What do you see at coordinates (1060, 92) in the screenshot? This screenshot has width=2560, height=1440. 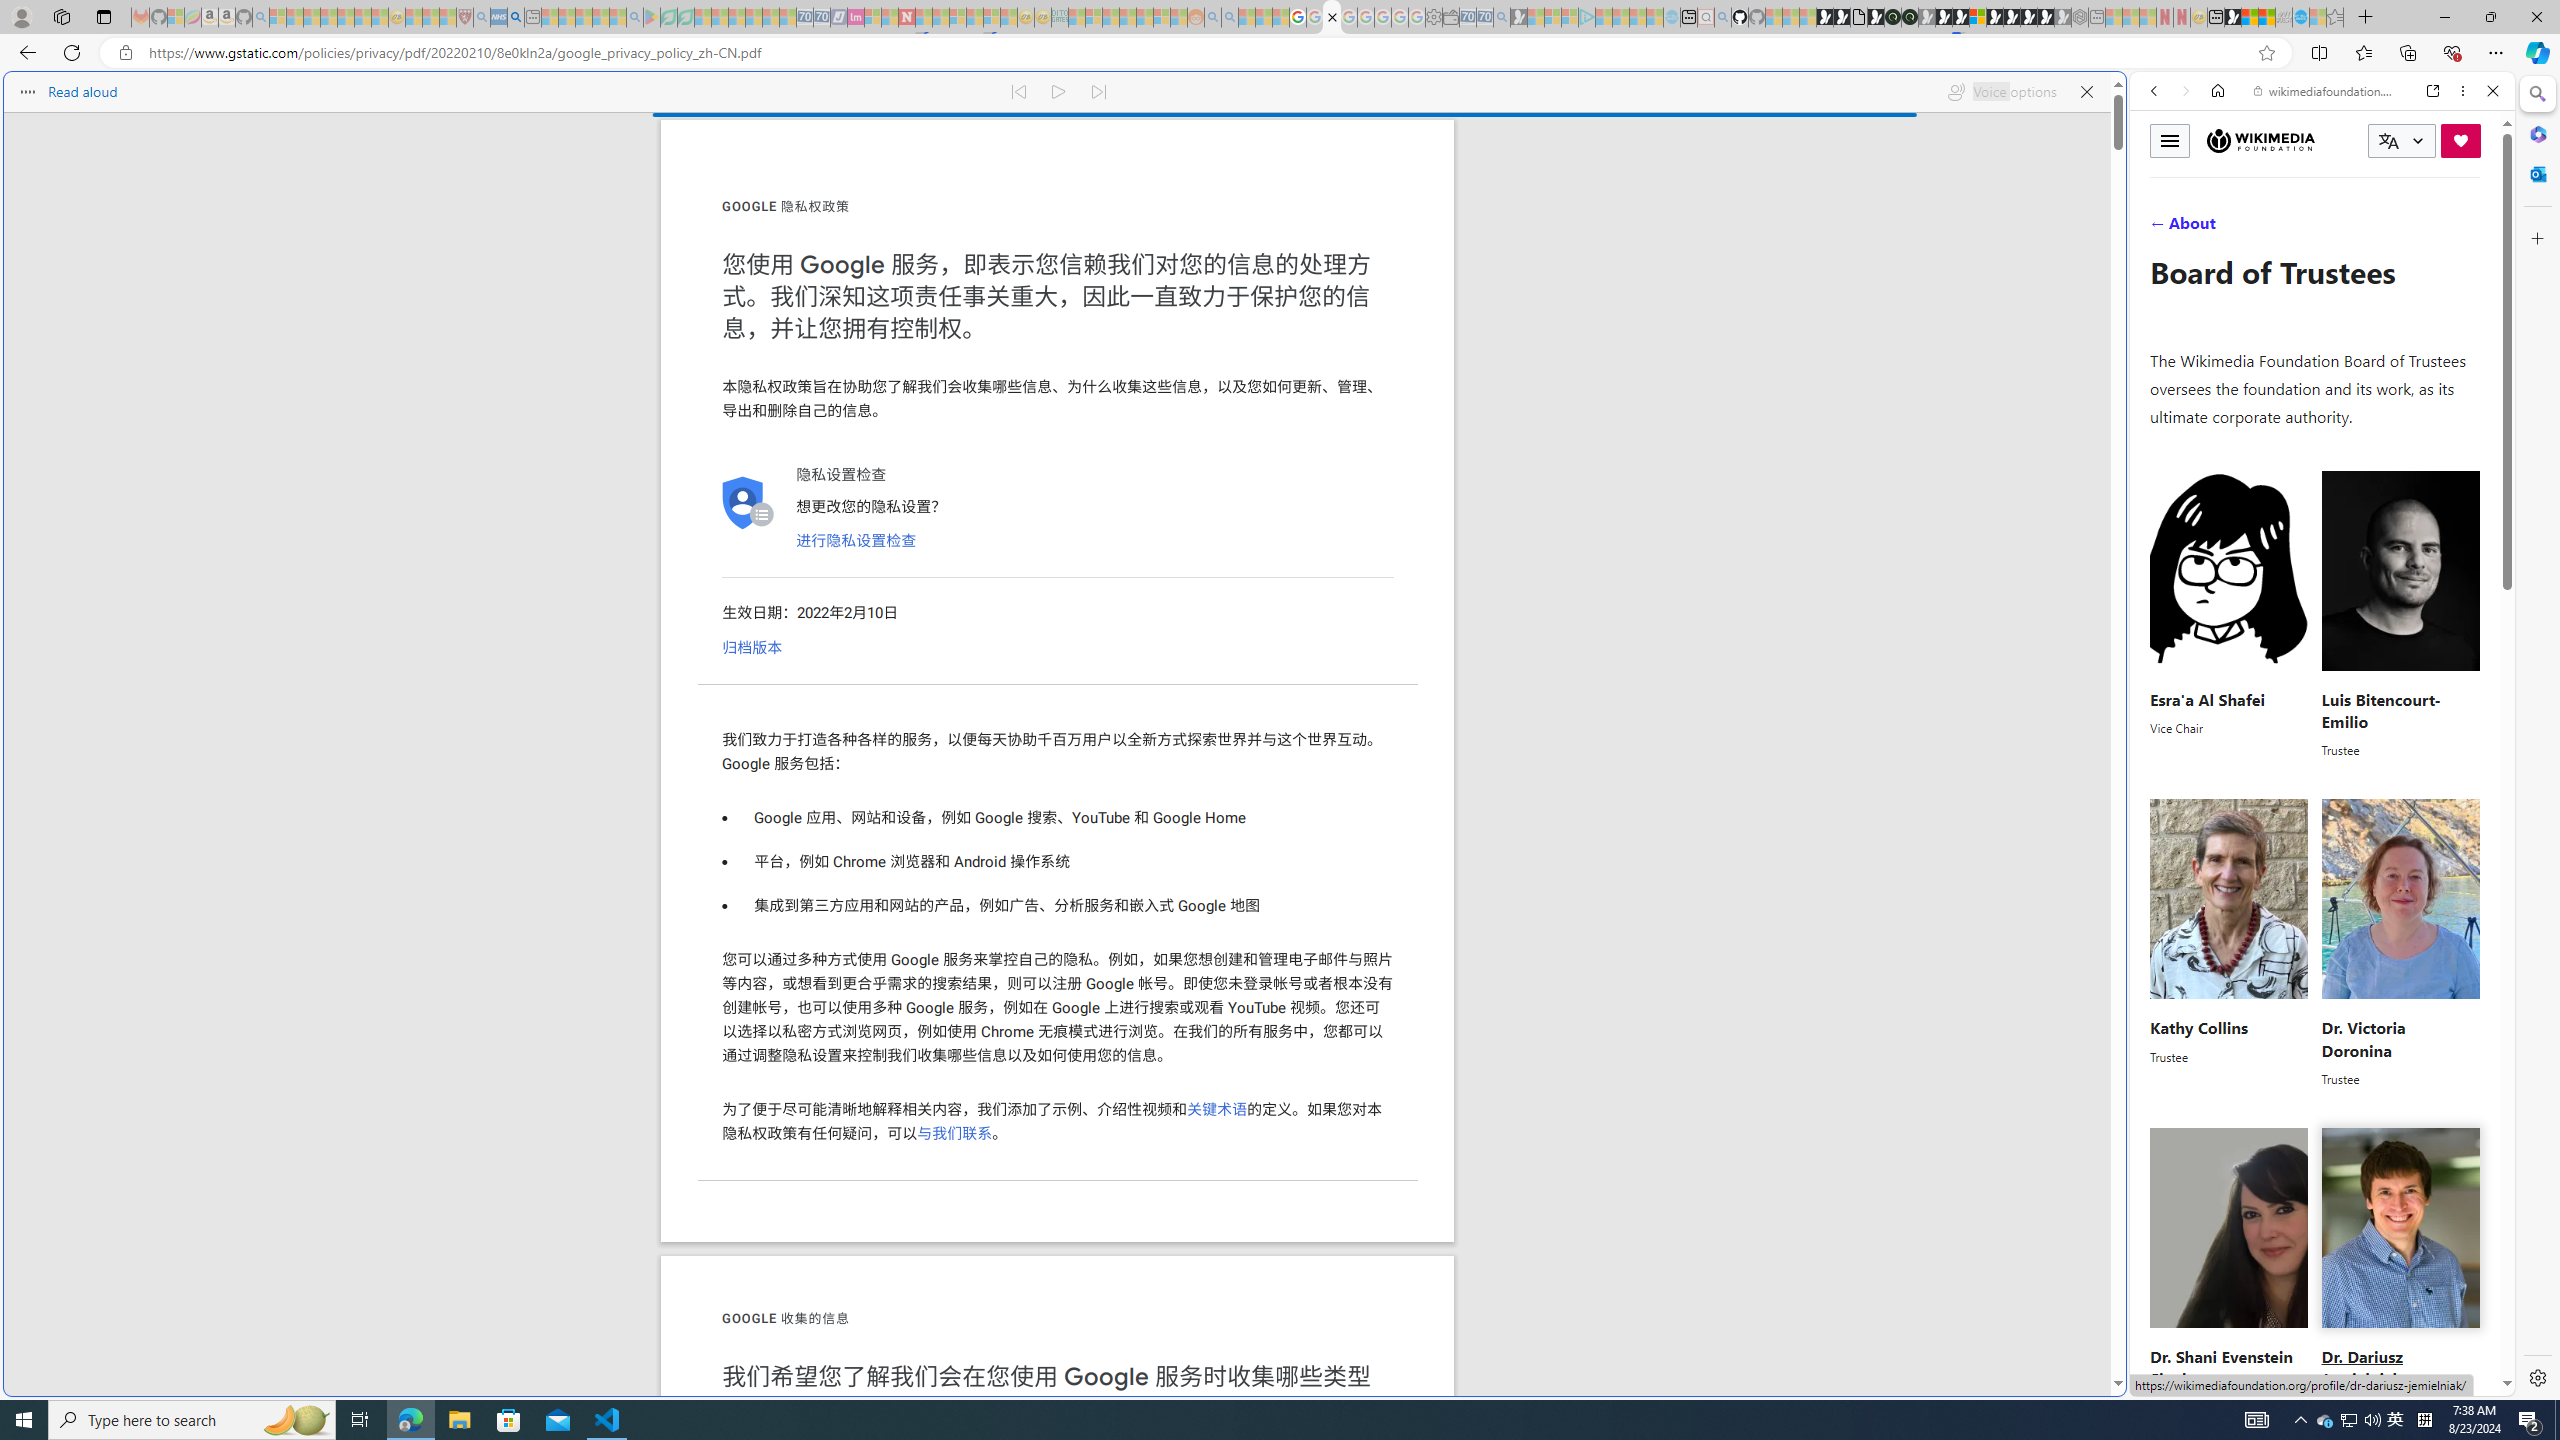 I see `Continue to read aloud (Ctrl+Shift+U)` at bounding box center [1060, 92].